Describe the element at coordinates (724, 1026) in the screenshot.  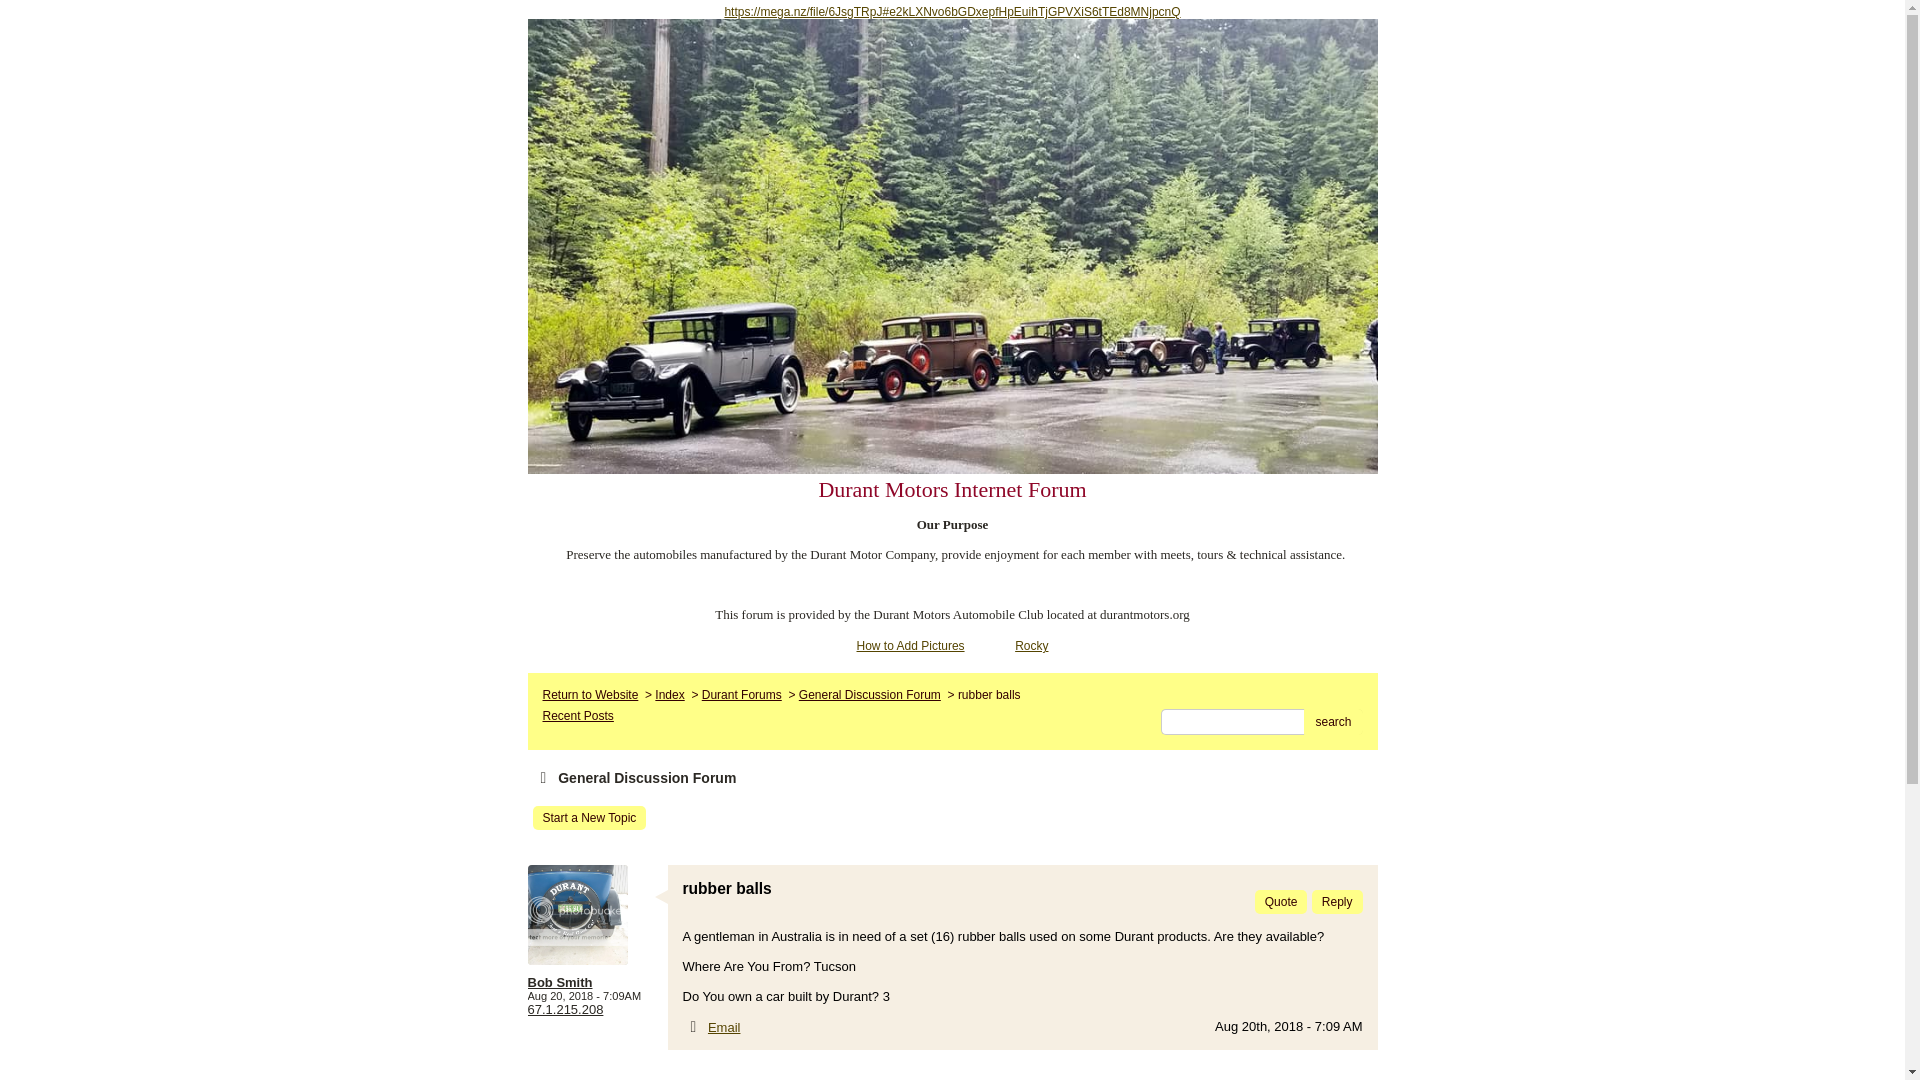
I see `Email` at that location.